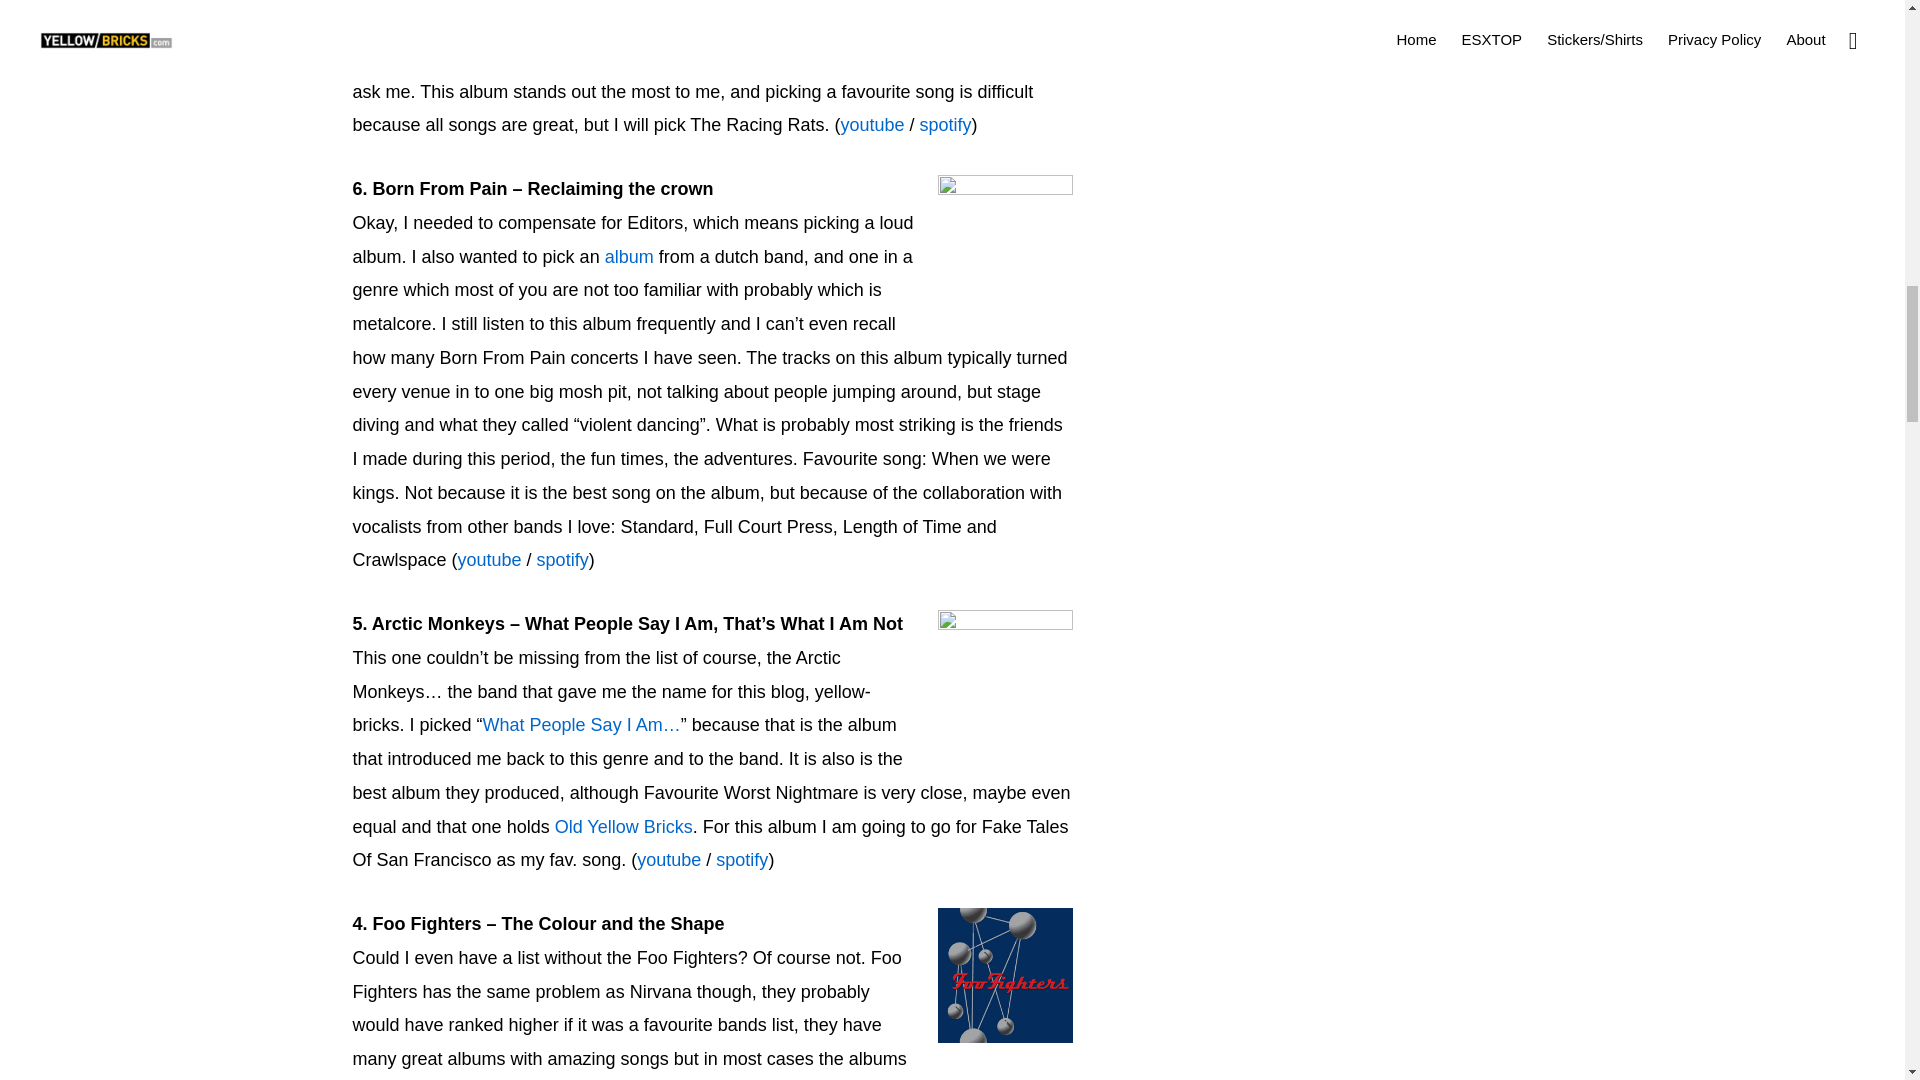 The image size is (1920, 1080). What do you see at coordinates (629, 256) in the screenshot?
I see `album` at bounding box center [629, 256].